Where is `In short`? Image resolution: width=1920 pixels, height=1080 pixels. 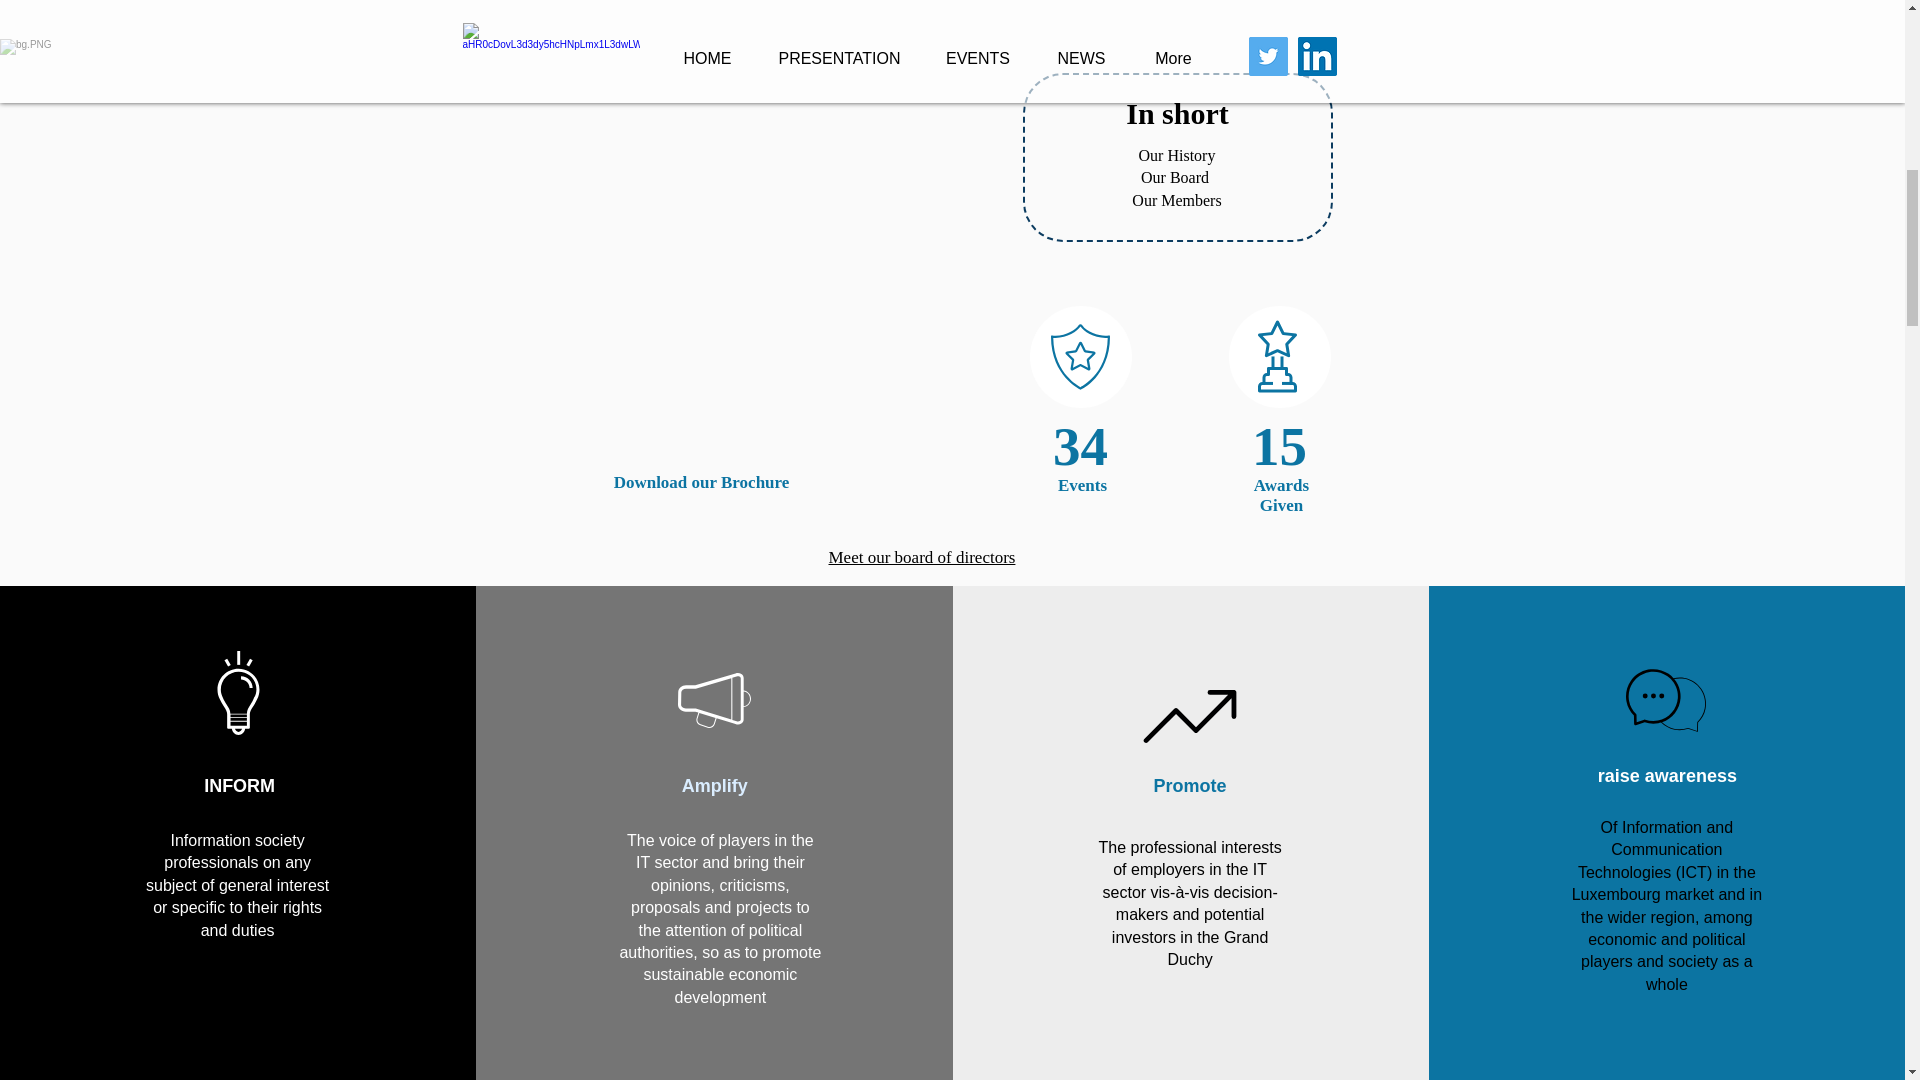 In short is located at coordinates (1176, 113).